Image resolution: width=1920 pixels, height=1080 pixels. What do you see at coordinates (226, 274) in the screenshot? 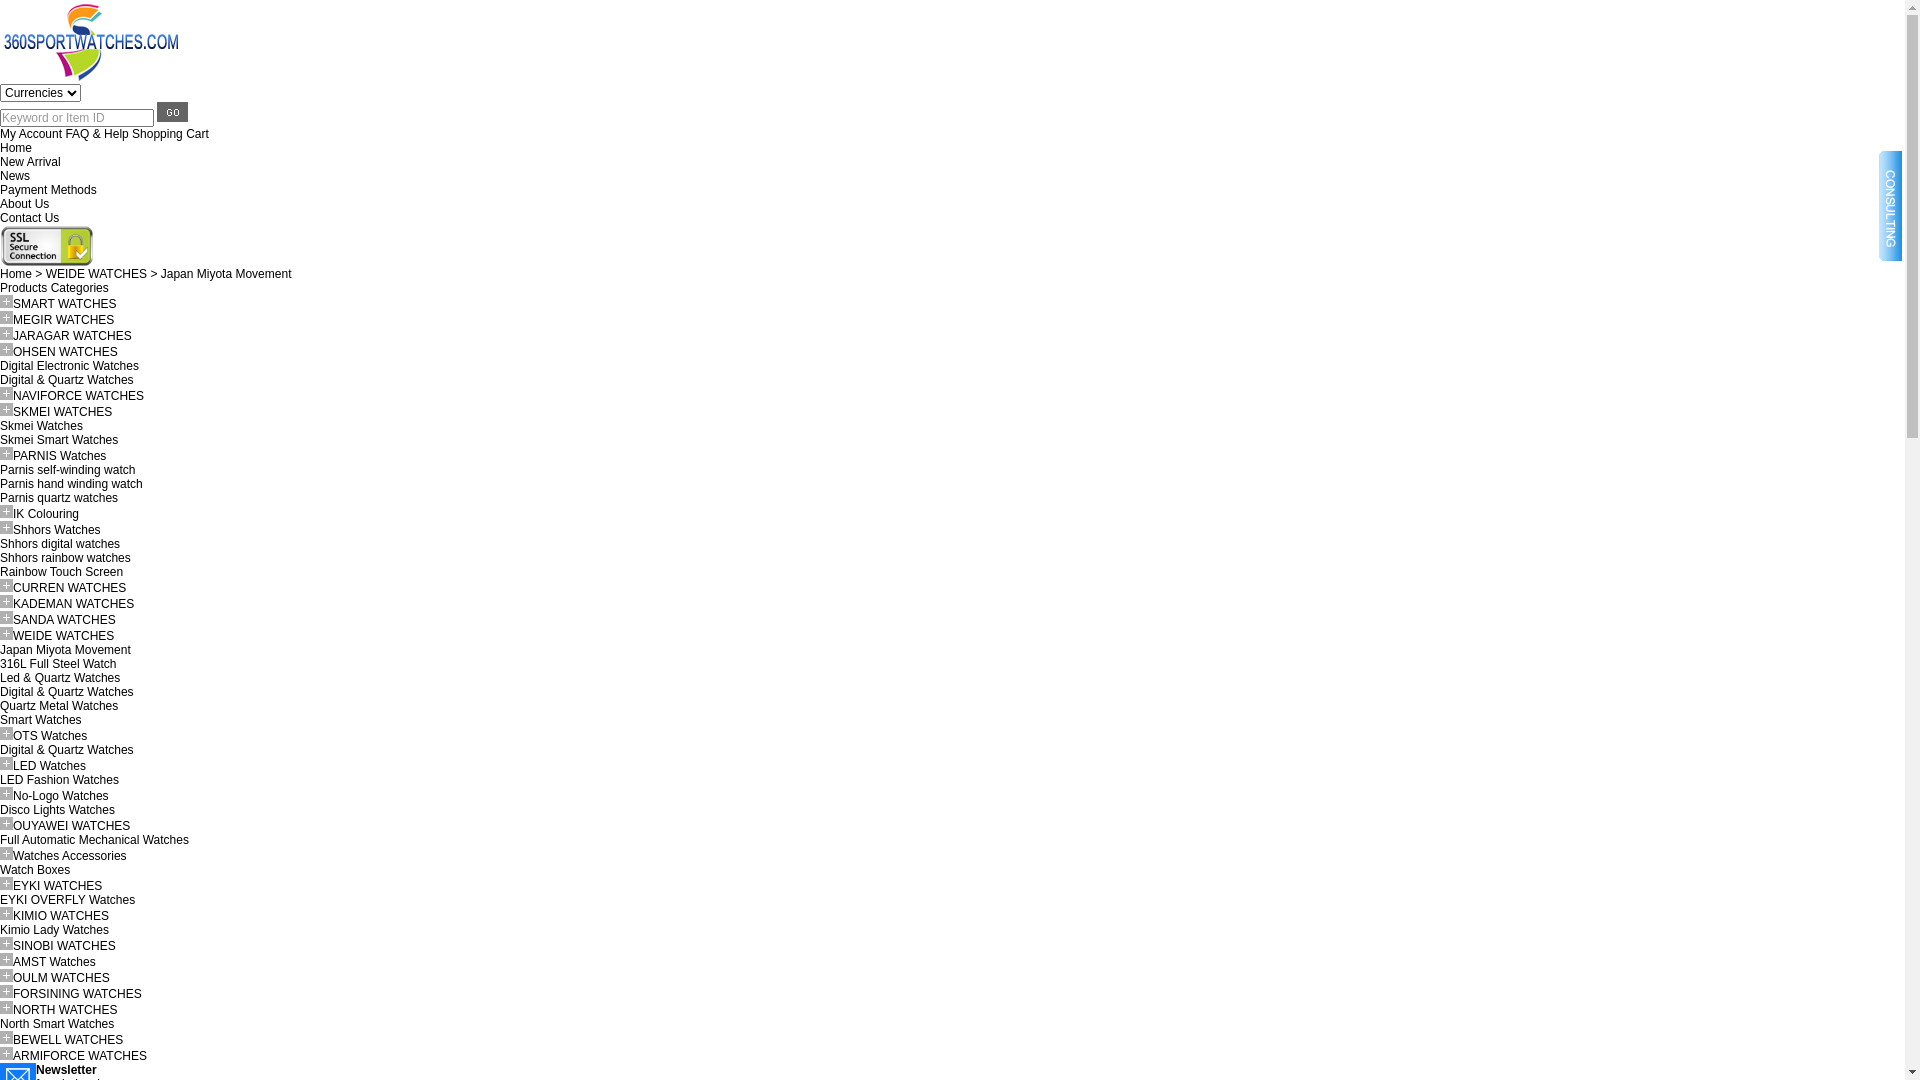
I see `Japan Miyota Movement` at bounding box center [226, 274].